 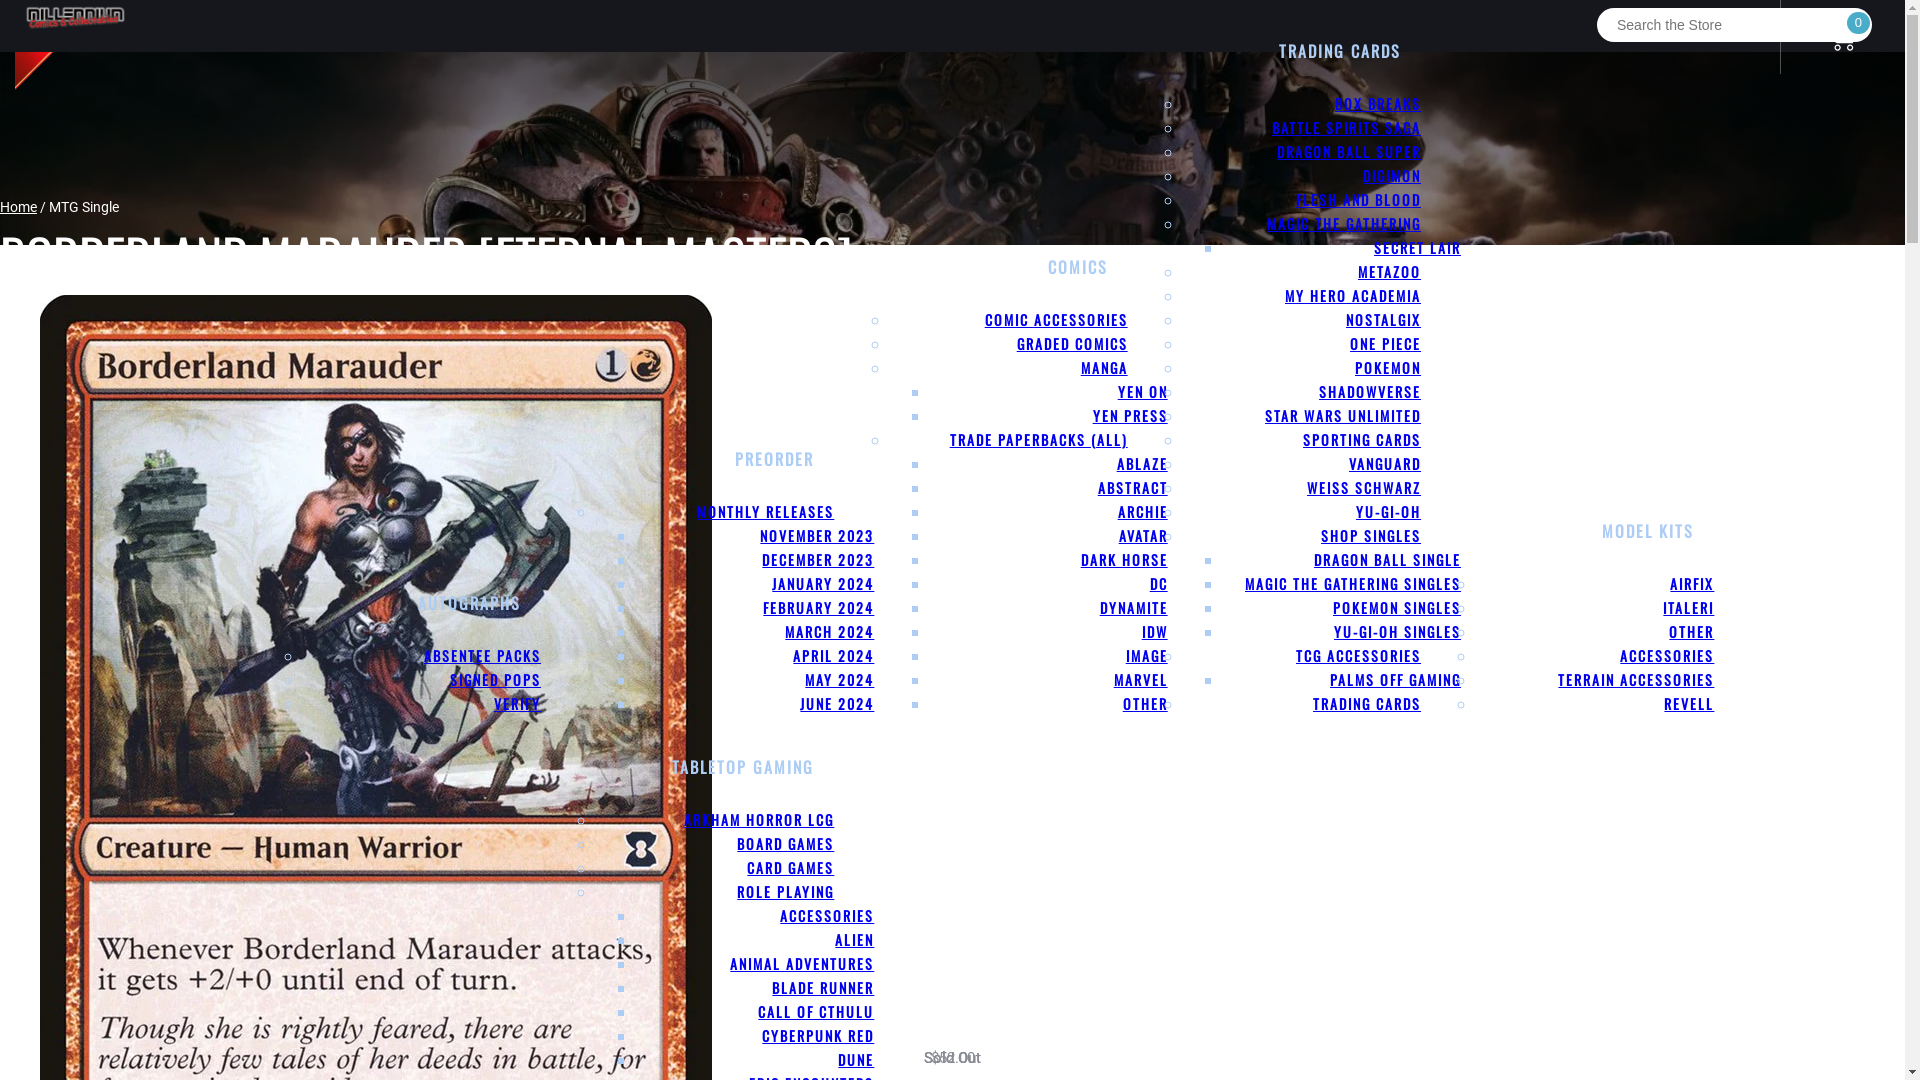 What do you see at coordinates (827, 915) in the screenshot?
I see `ACCESSORIES` at bounding box center [827, 915].